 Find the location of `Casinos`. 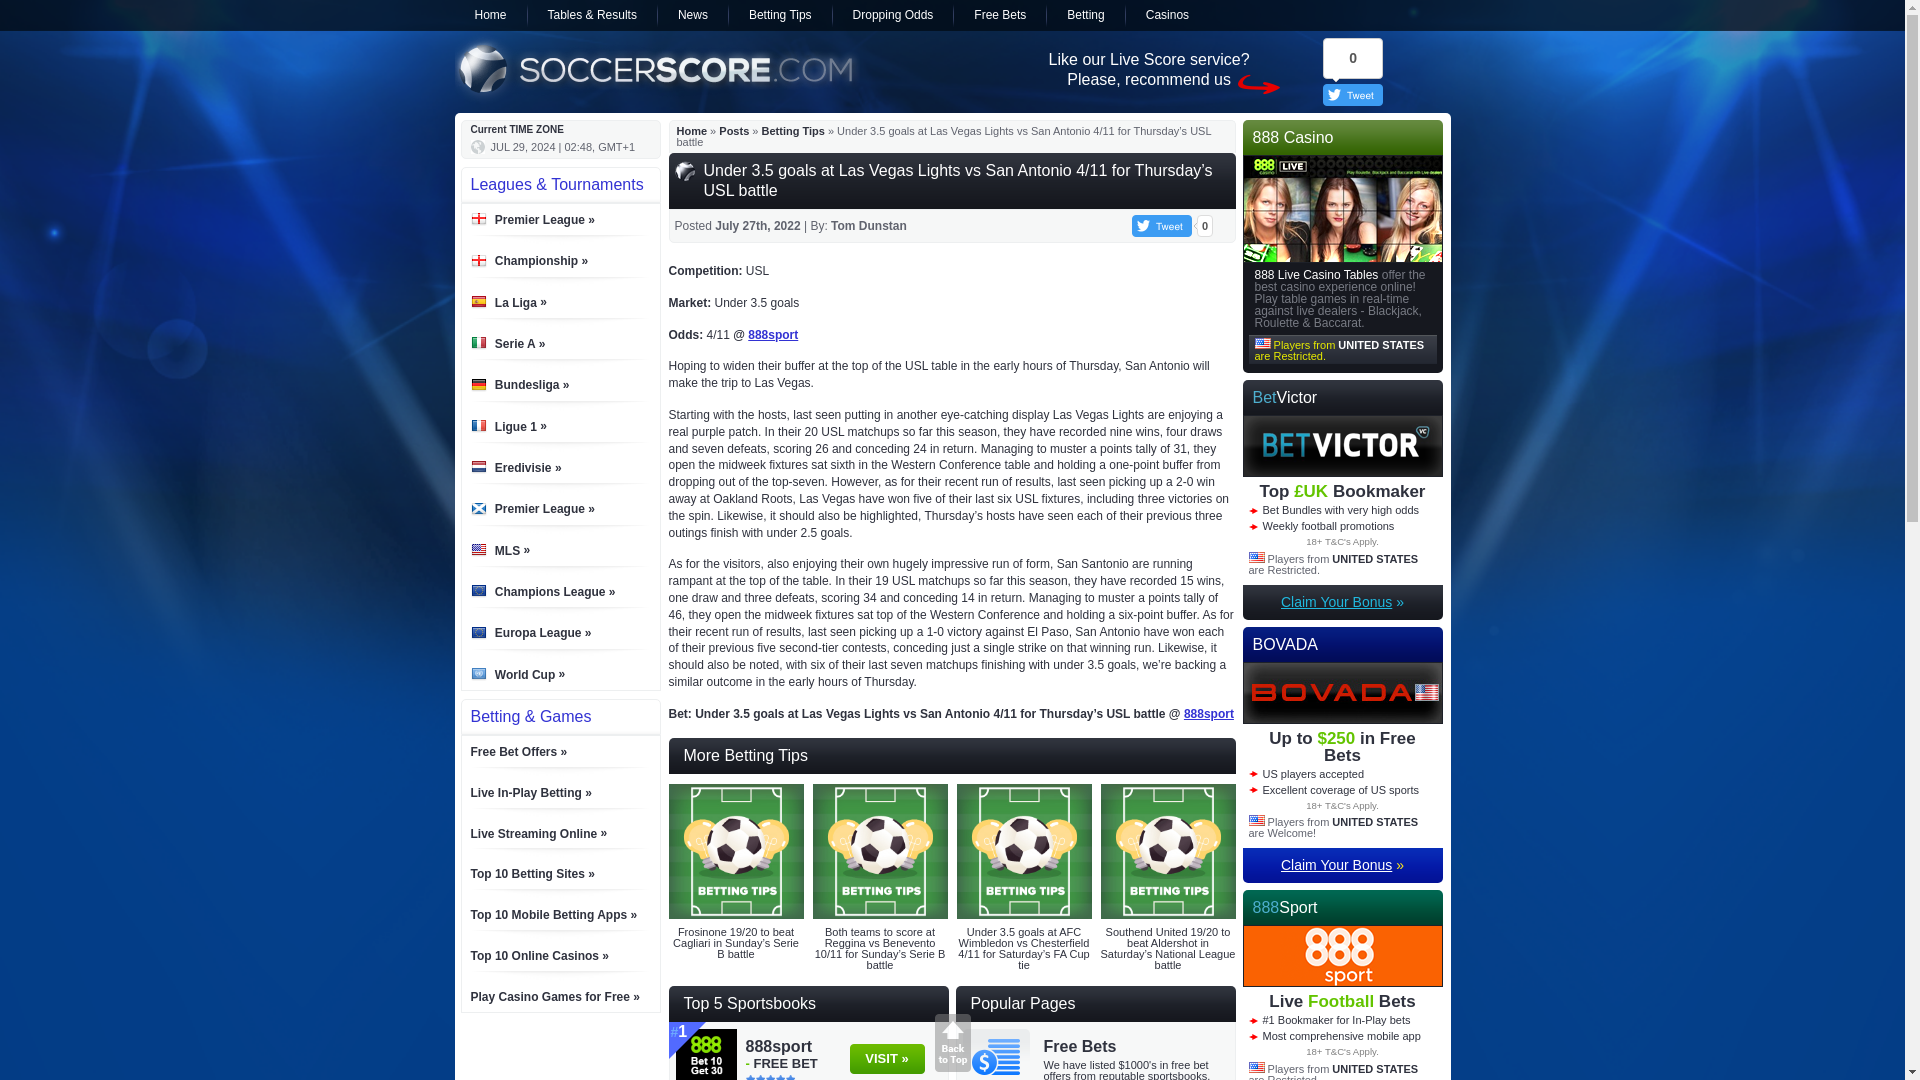

Casinos is located at coordinates (1167, 16).